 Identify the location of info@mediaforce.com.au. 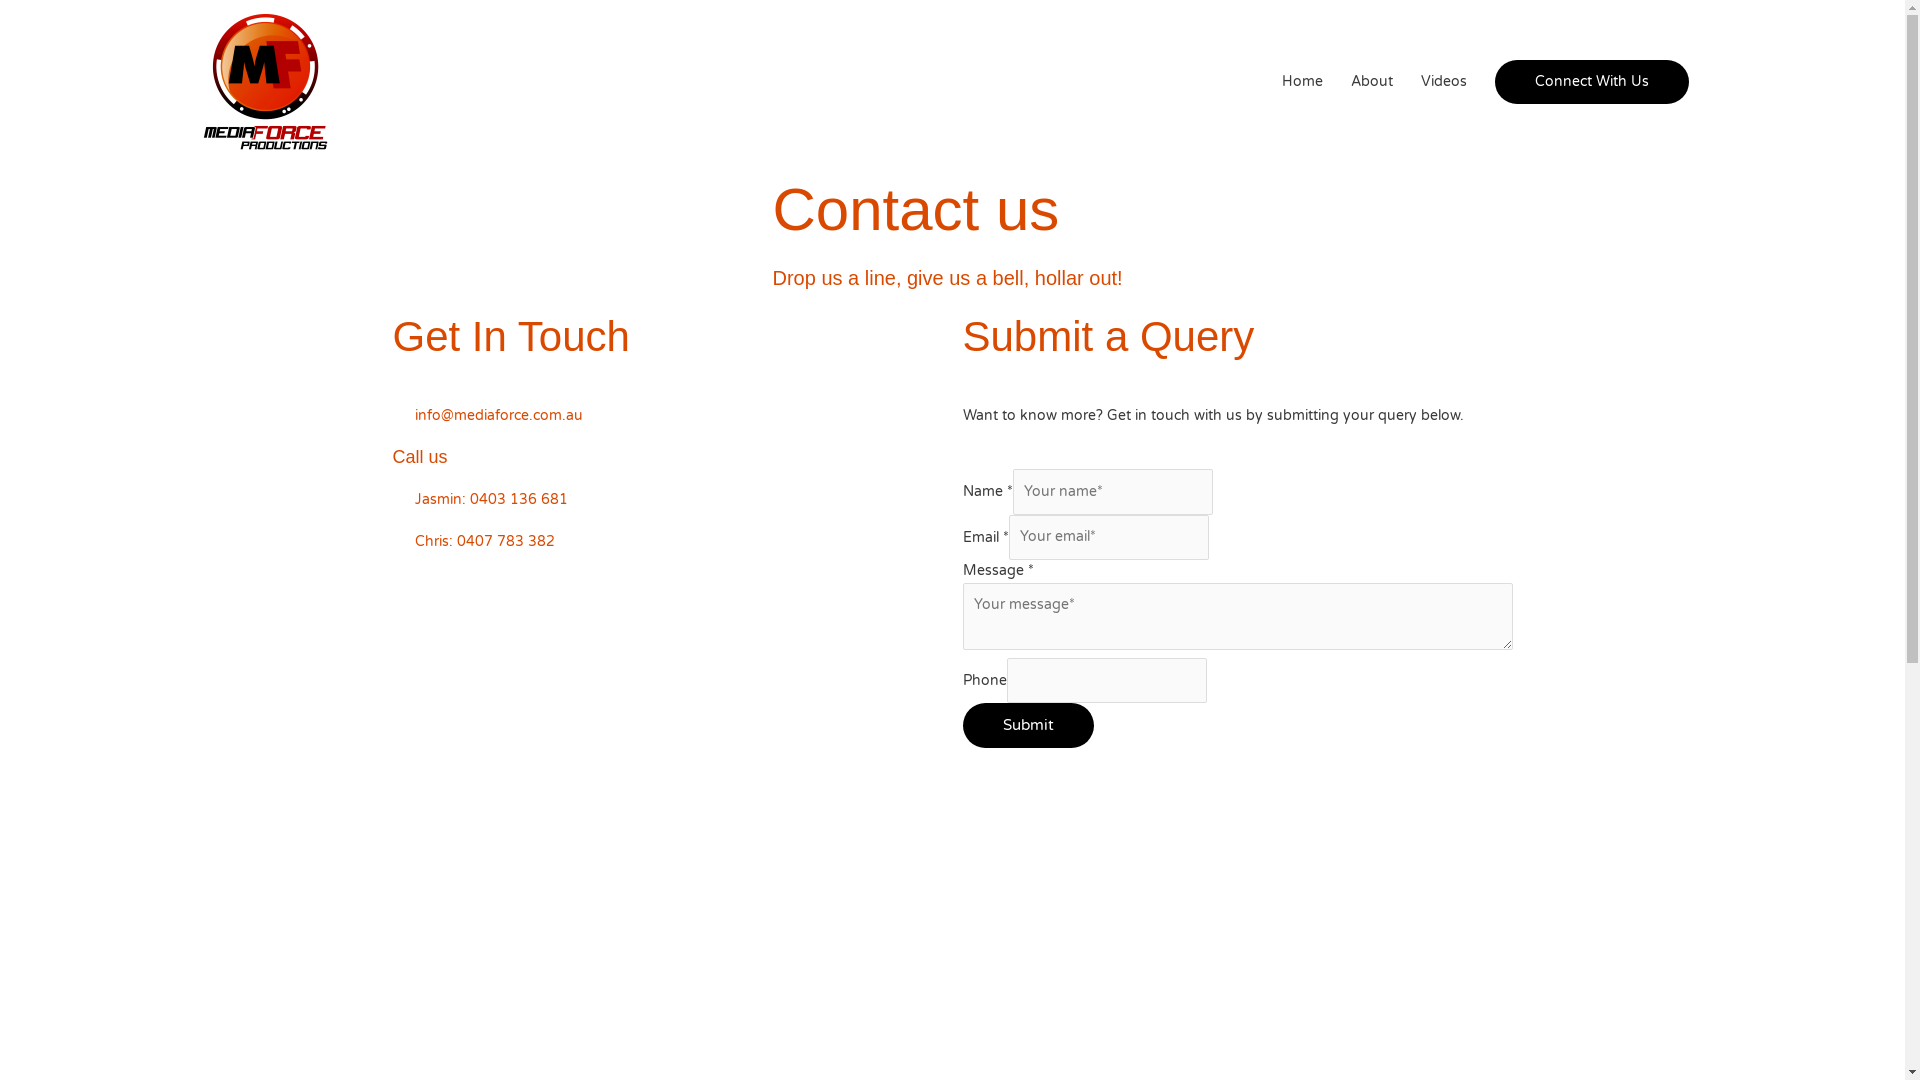
(667, 416).